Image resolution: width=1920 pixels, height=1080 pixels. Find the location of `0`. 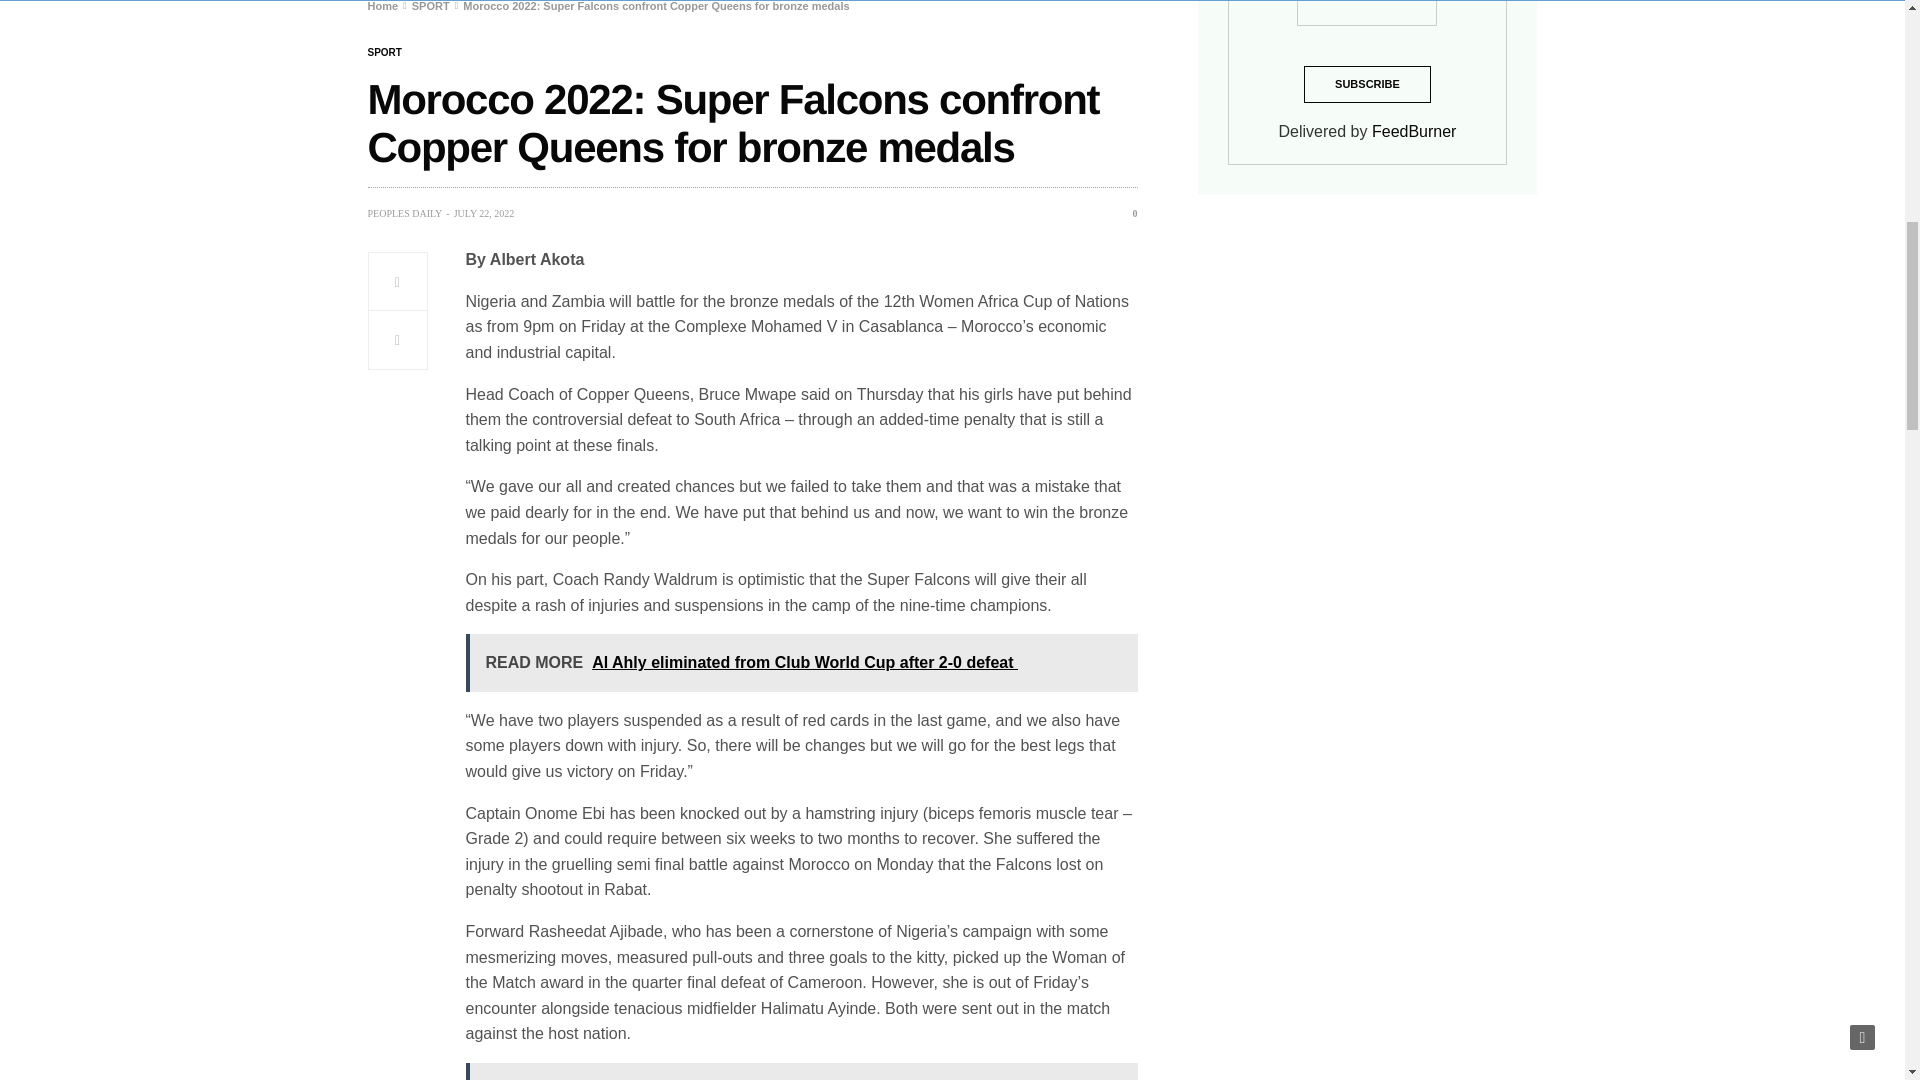

0 is located at coordinates (1128, 214).